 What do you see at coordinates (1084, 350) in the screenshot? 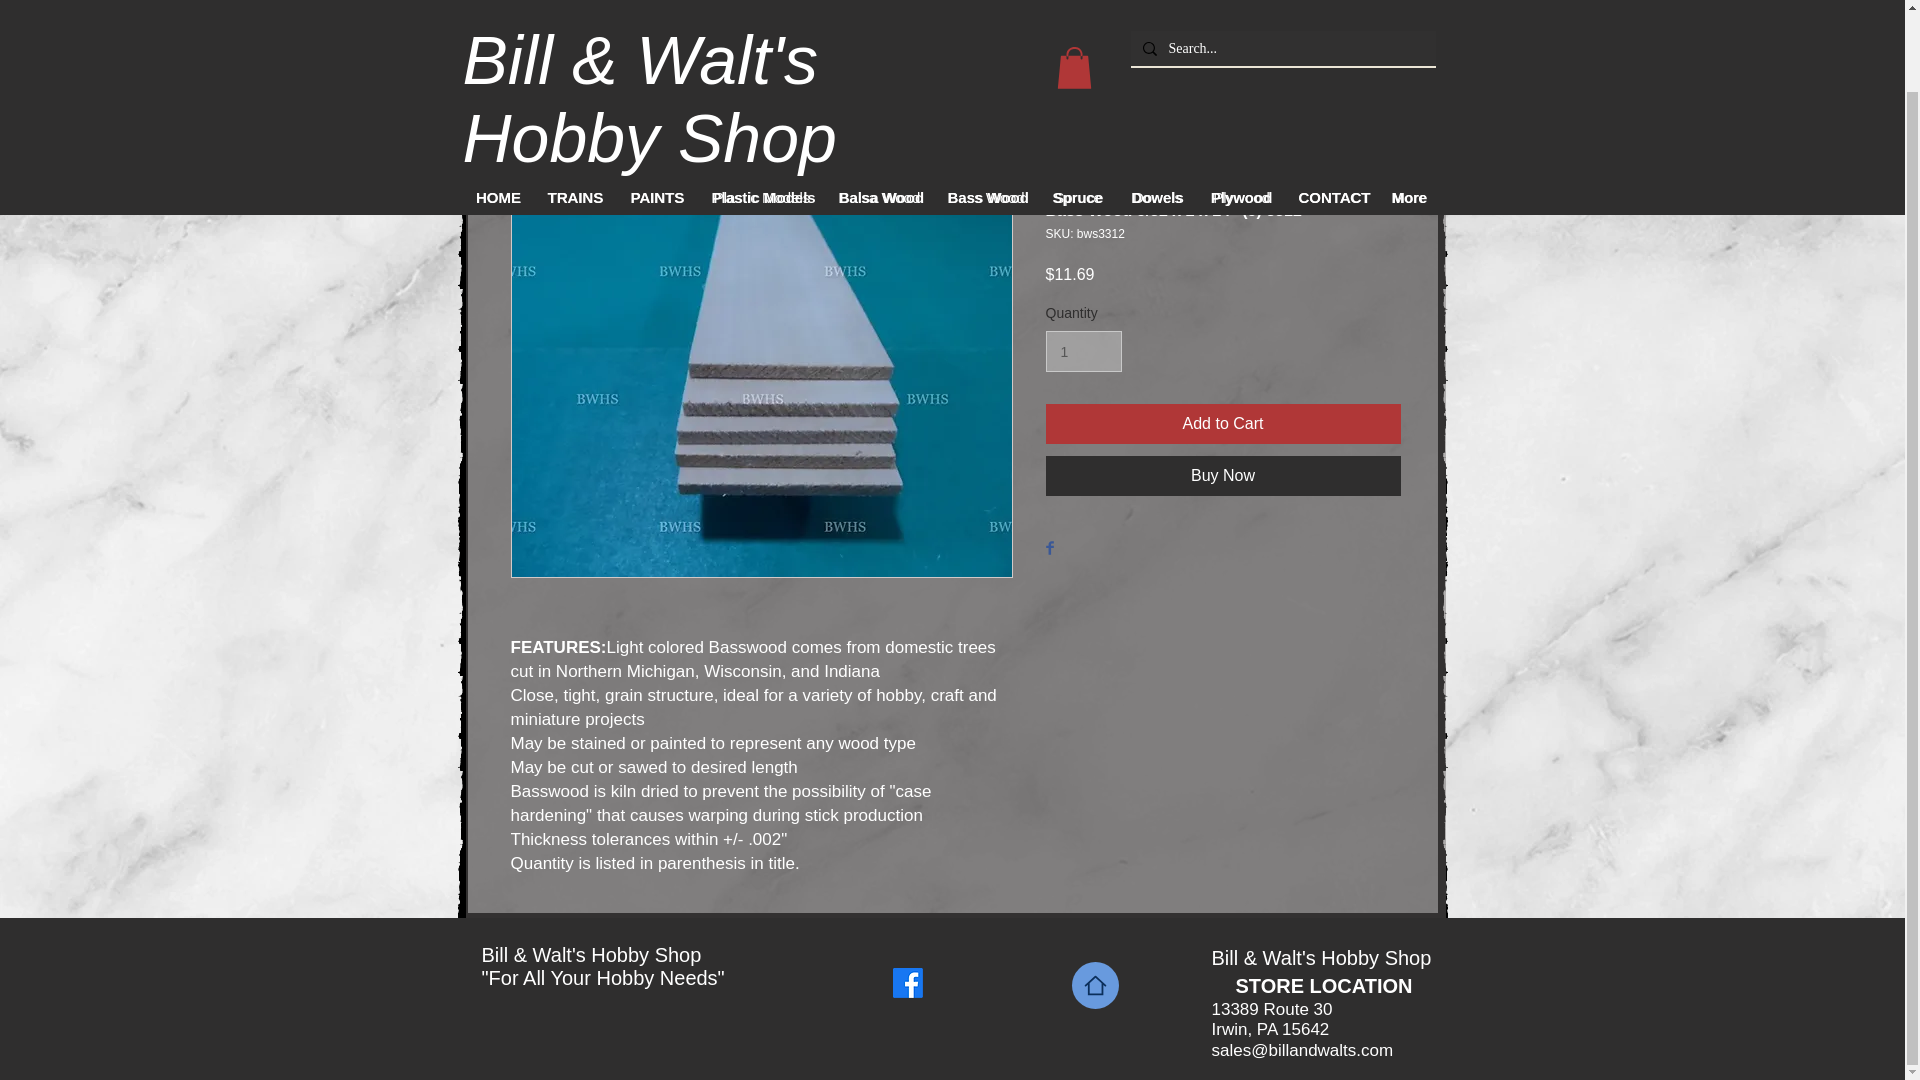
I see `1` at bounding box center [1084, 350].